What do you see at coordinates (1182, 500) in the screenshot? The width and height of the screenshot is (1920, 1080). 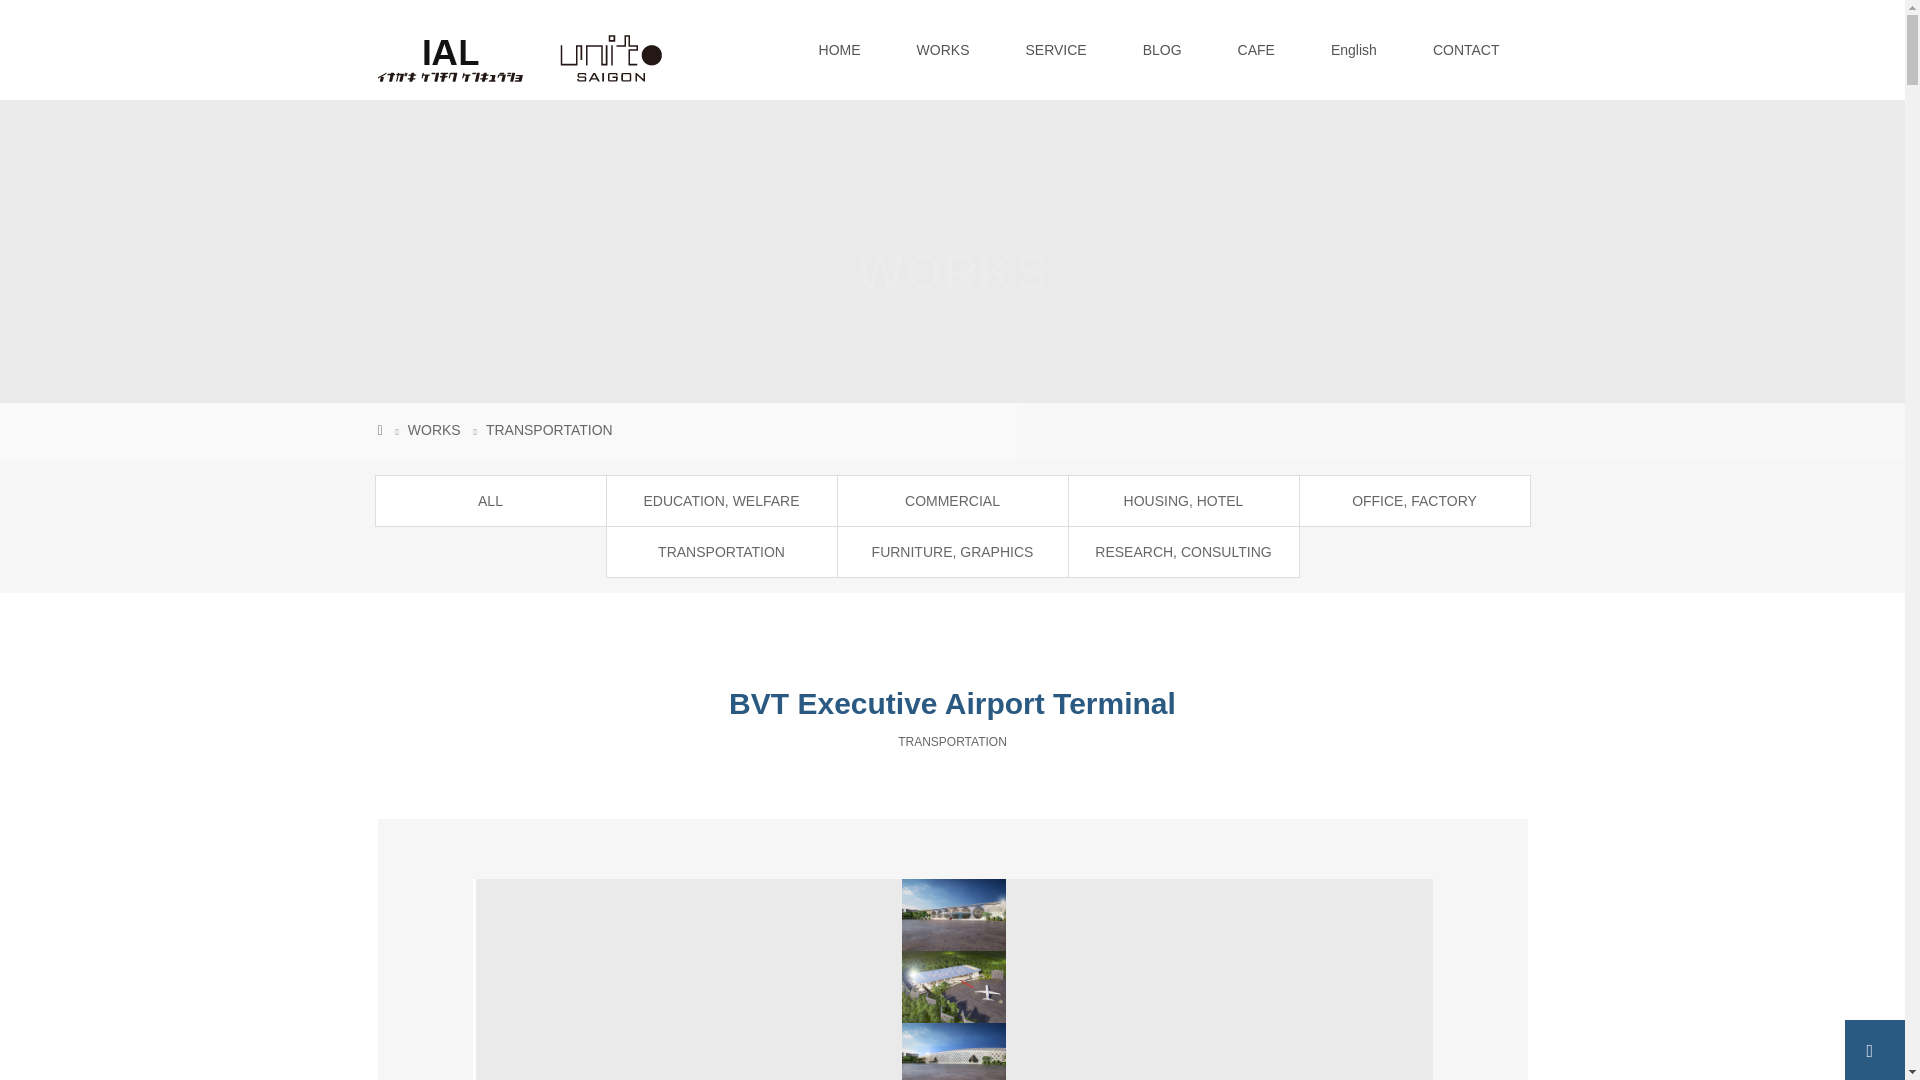 I see `HOUSING, HOTEL` at bounding box center [1182, 500].